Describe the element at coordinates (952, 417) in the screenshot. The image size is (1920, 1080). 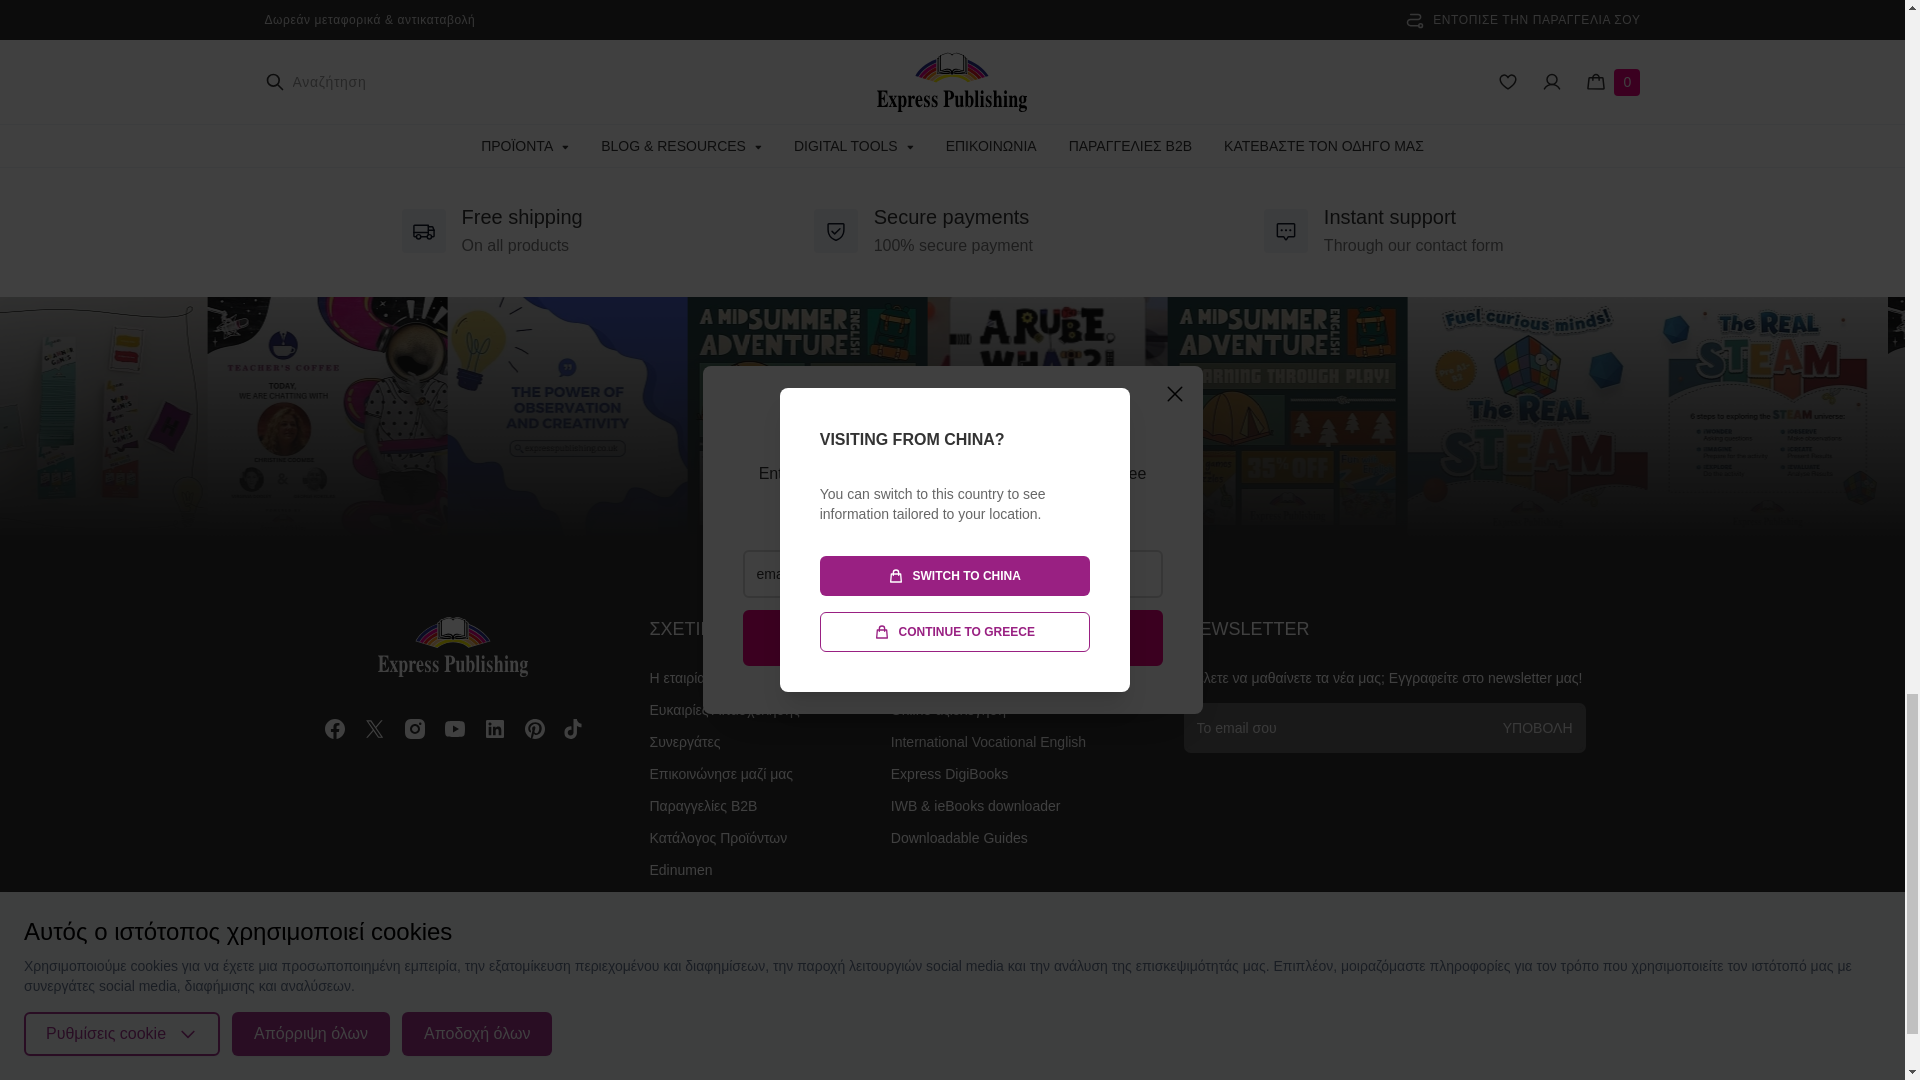
I see `Follow us on Instagram` at that location.